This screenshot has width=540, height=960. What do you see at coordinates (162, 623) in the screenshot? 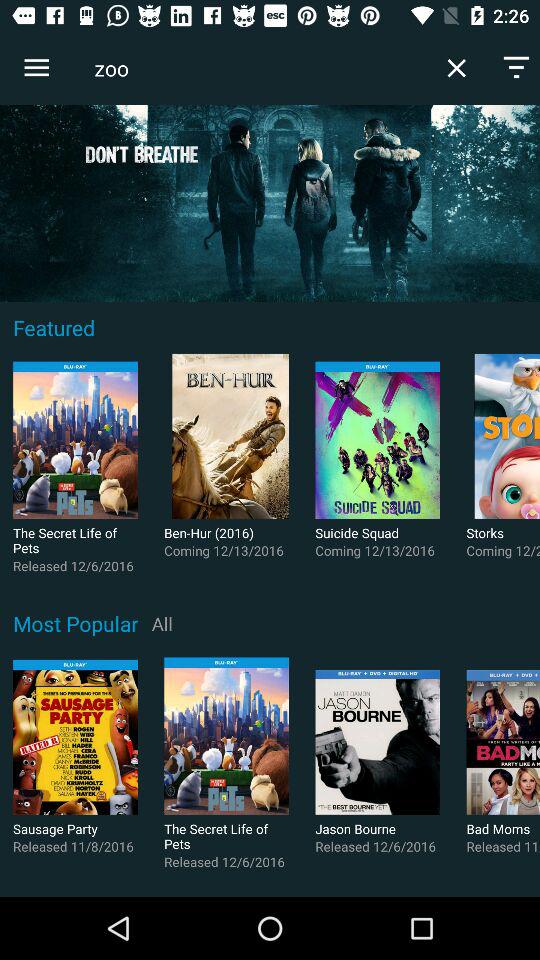
I see `turn off icon to the right of the most popular` at bounding box center [162, 623].